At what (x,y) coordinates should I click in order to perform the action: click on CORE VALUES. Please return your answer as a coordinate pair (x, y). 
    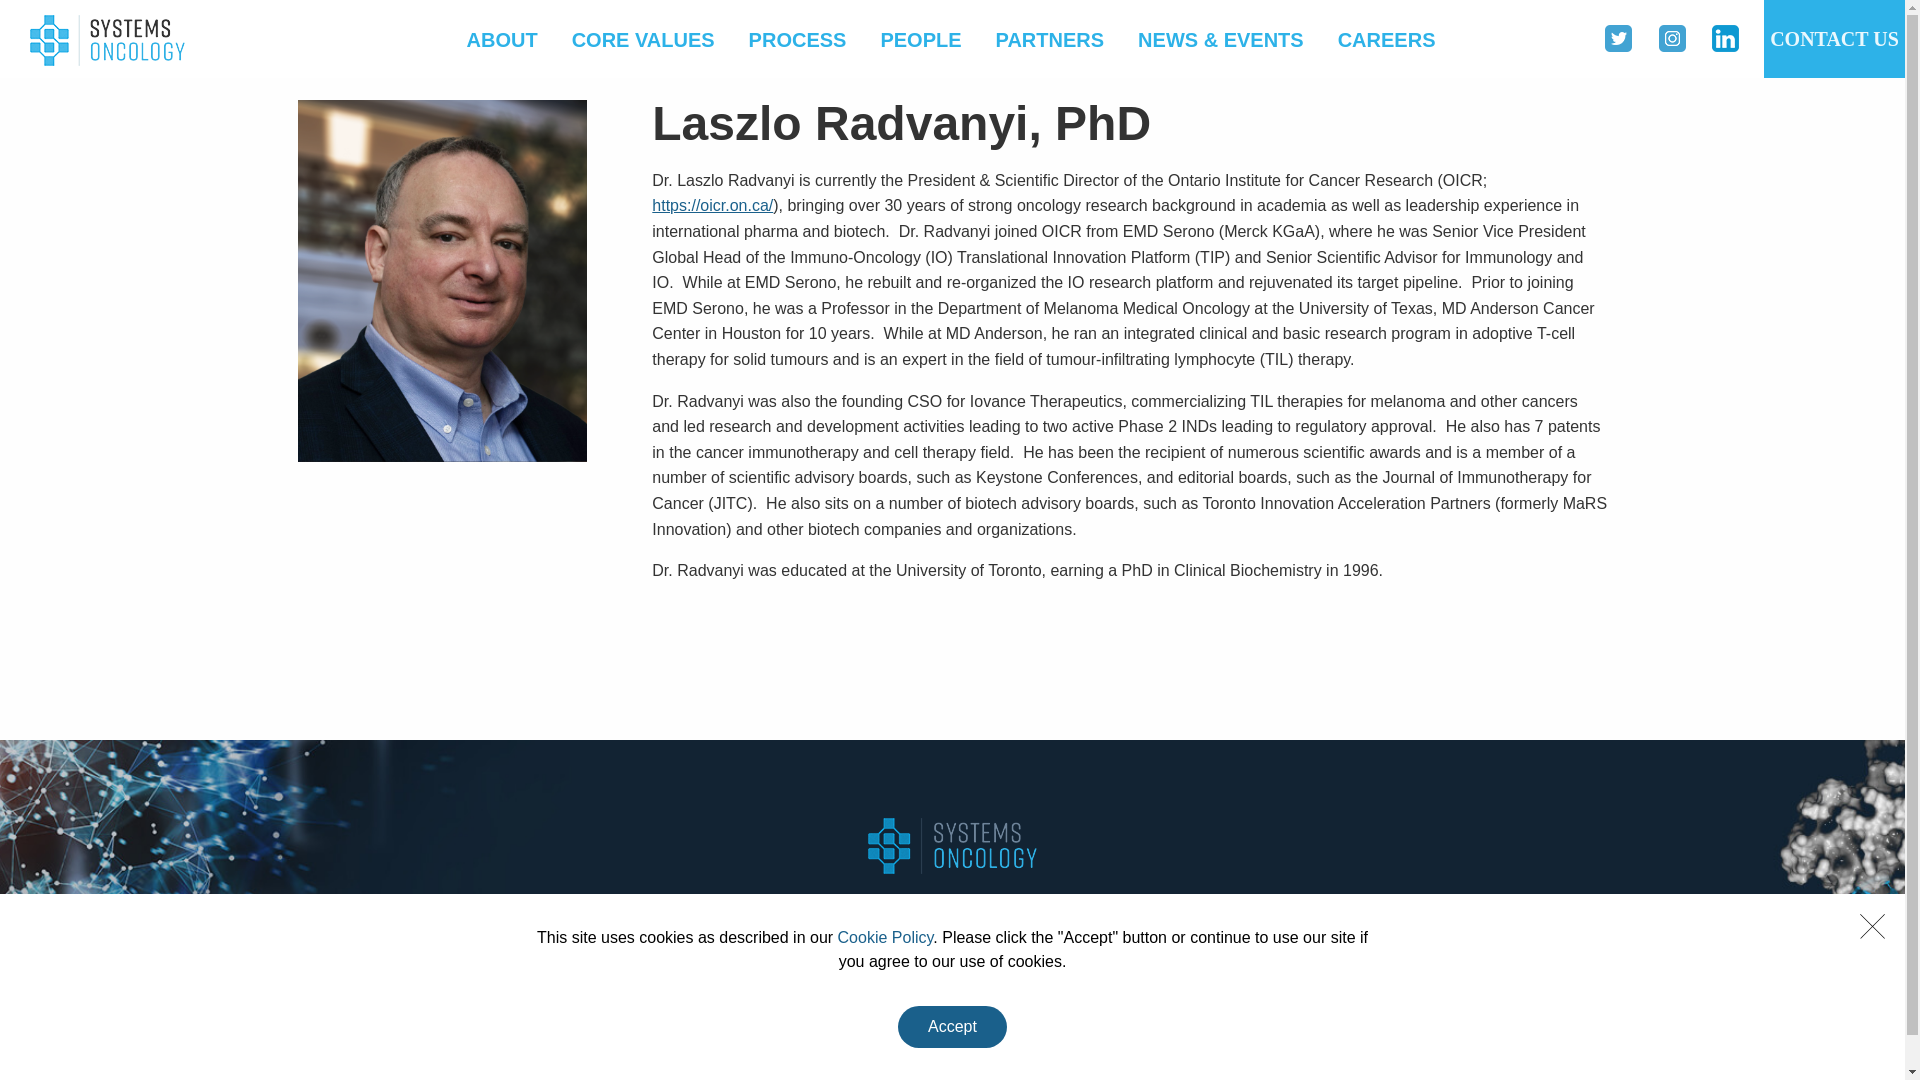
    Looking at the image, I should click on (650, 927).